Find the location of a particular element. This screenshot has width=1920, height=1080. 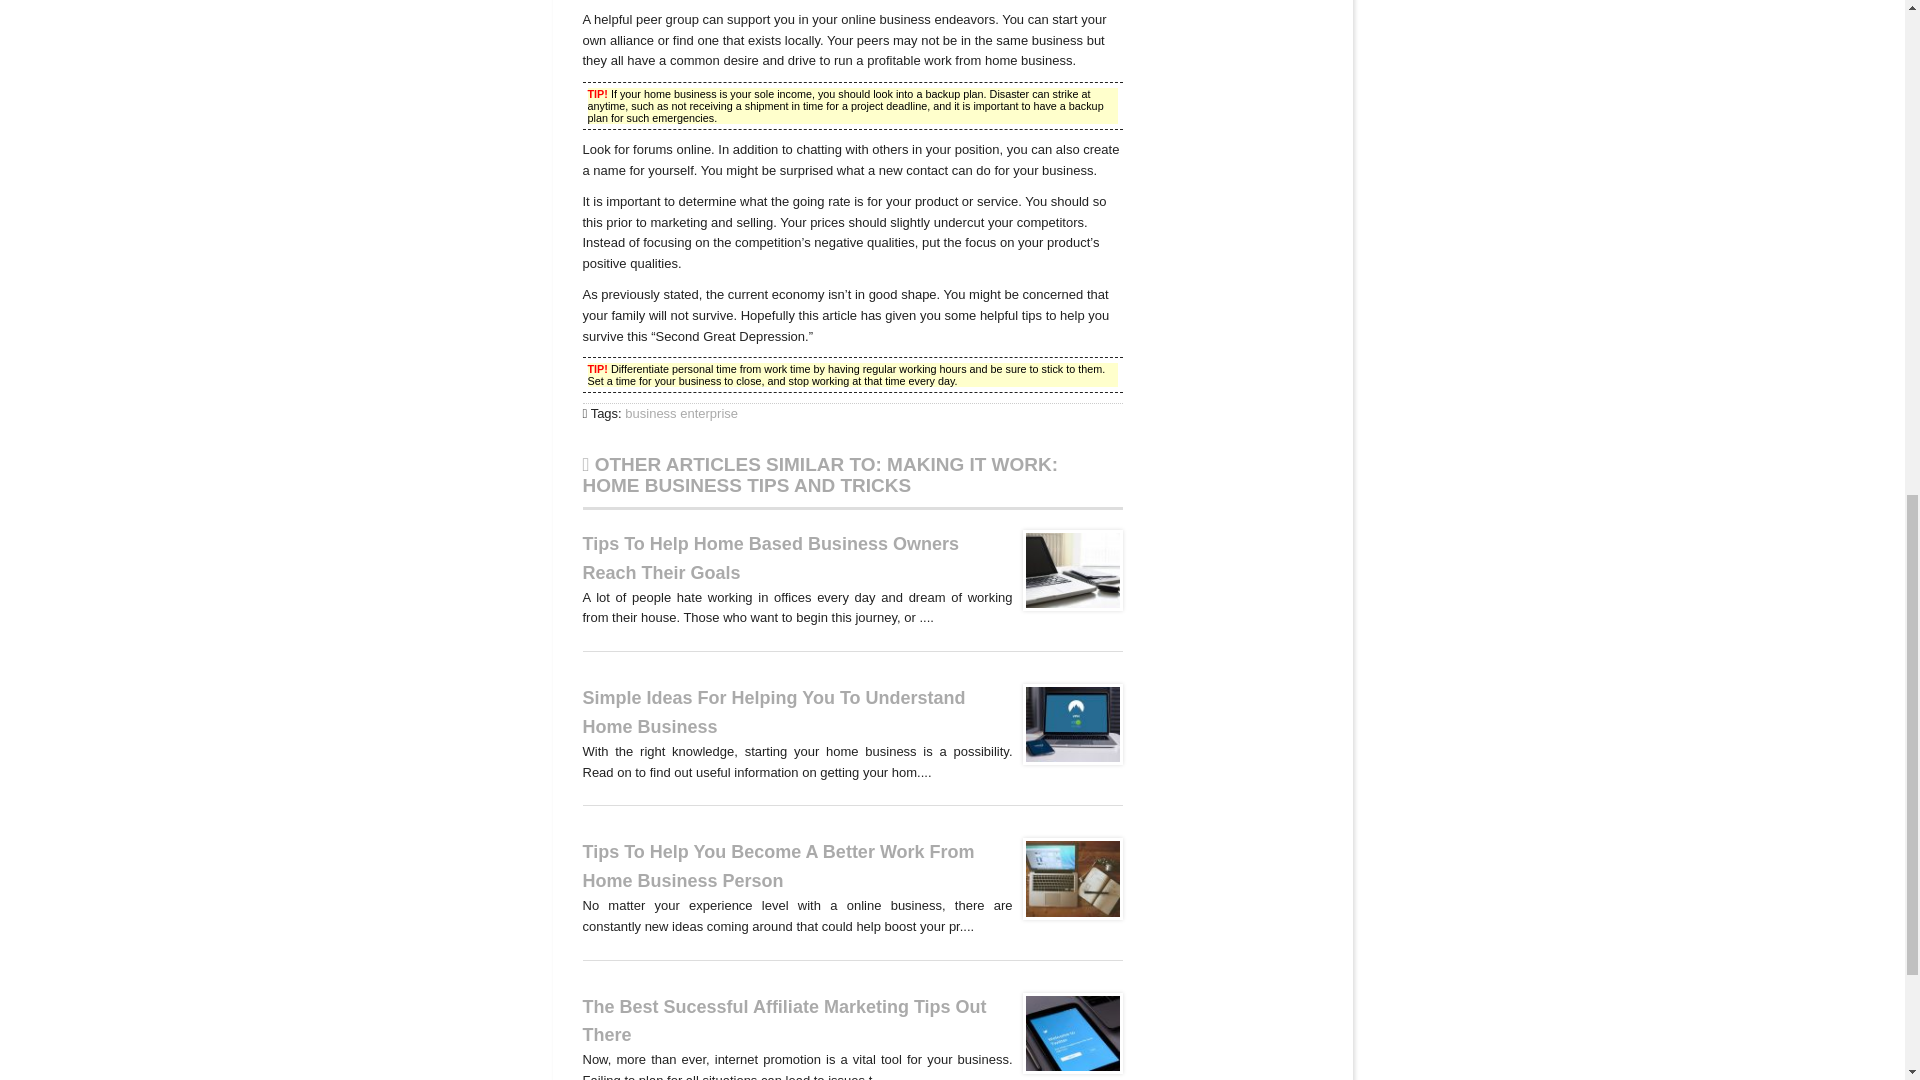

The Best Sucessful Affiliate Marketing Tips Out There is located at coordinates (784, 1021).